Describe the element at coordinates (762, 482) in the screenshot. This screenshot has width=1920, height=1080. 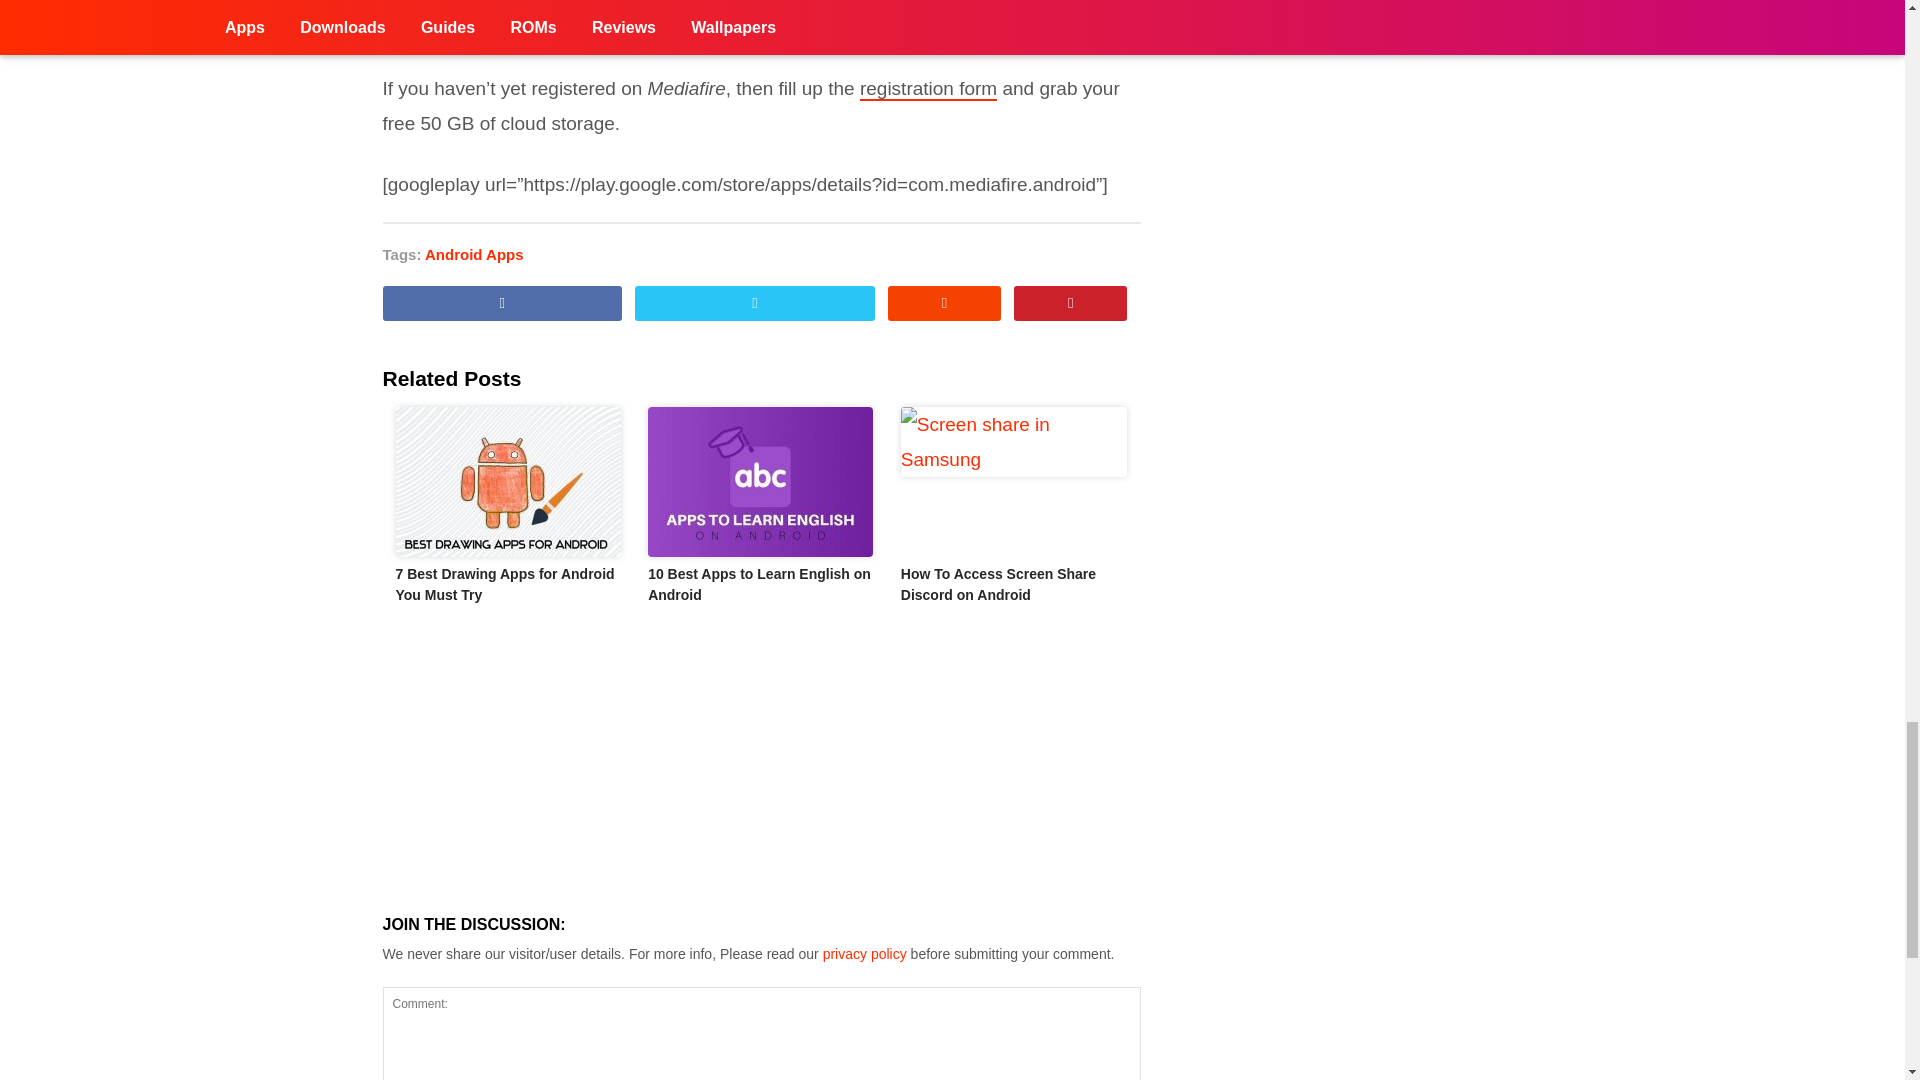
I see `10 Best Apps to Learn English on Android` at that location.